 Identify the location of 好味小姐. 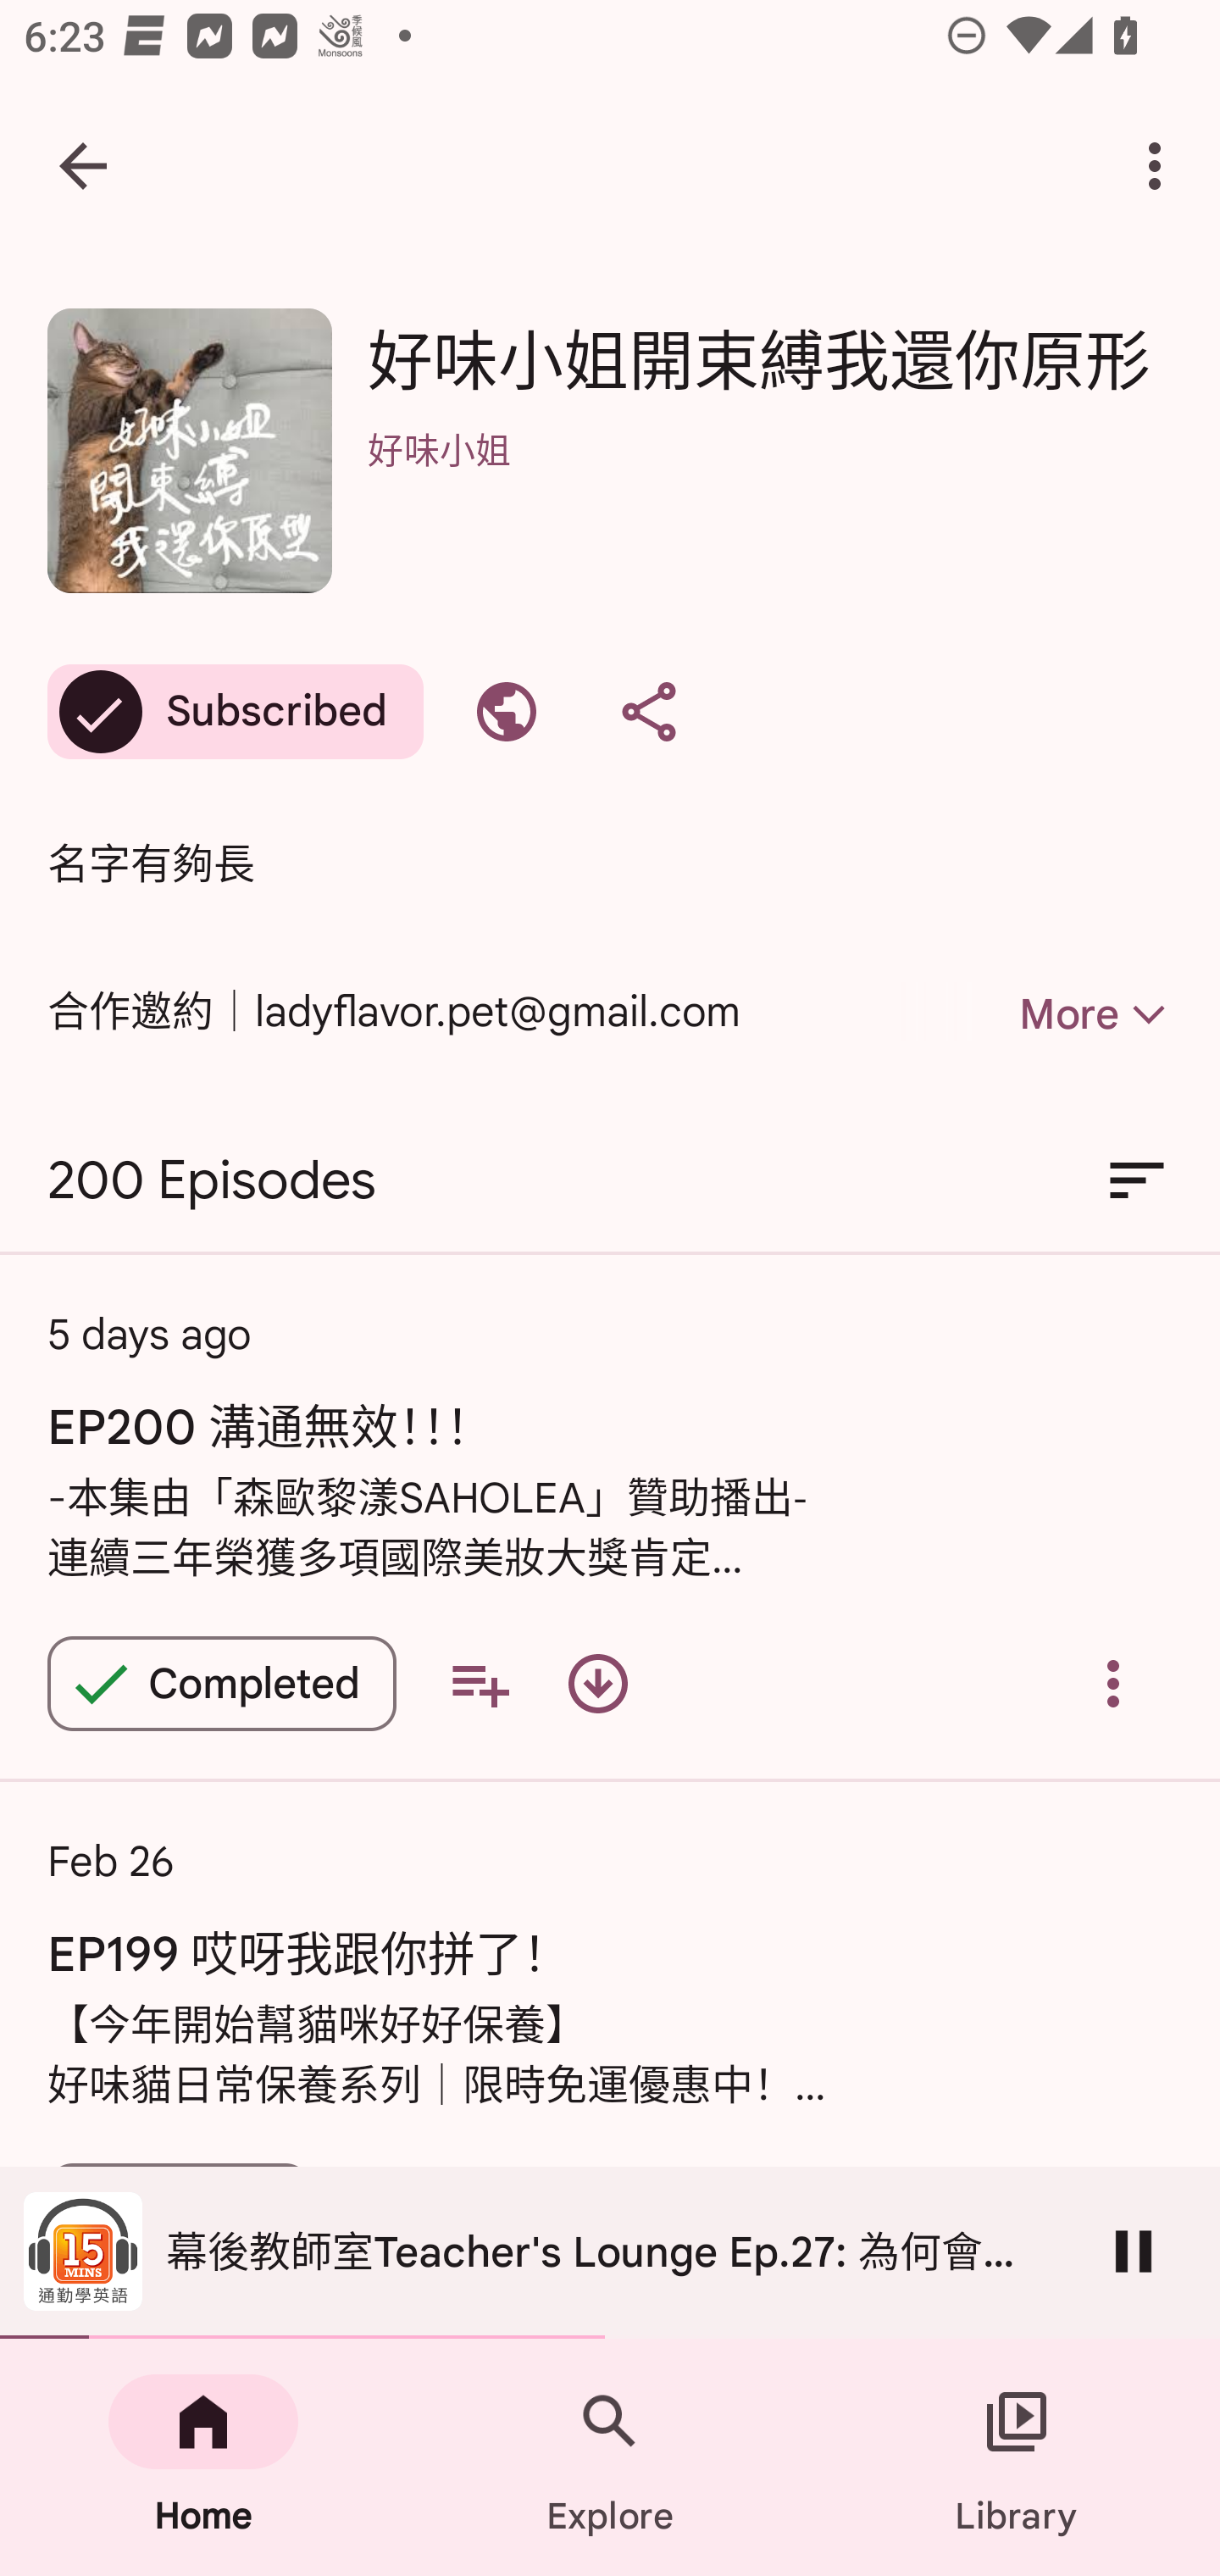
(769, 493).